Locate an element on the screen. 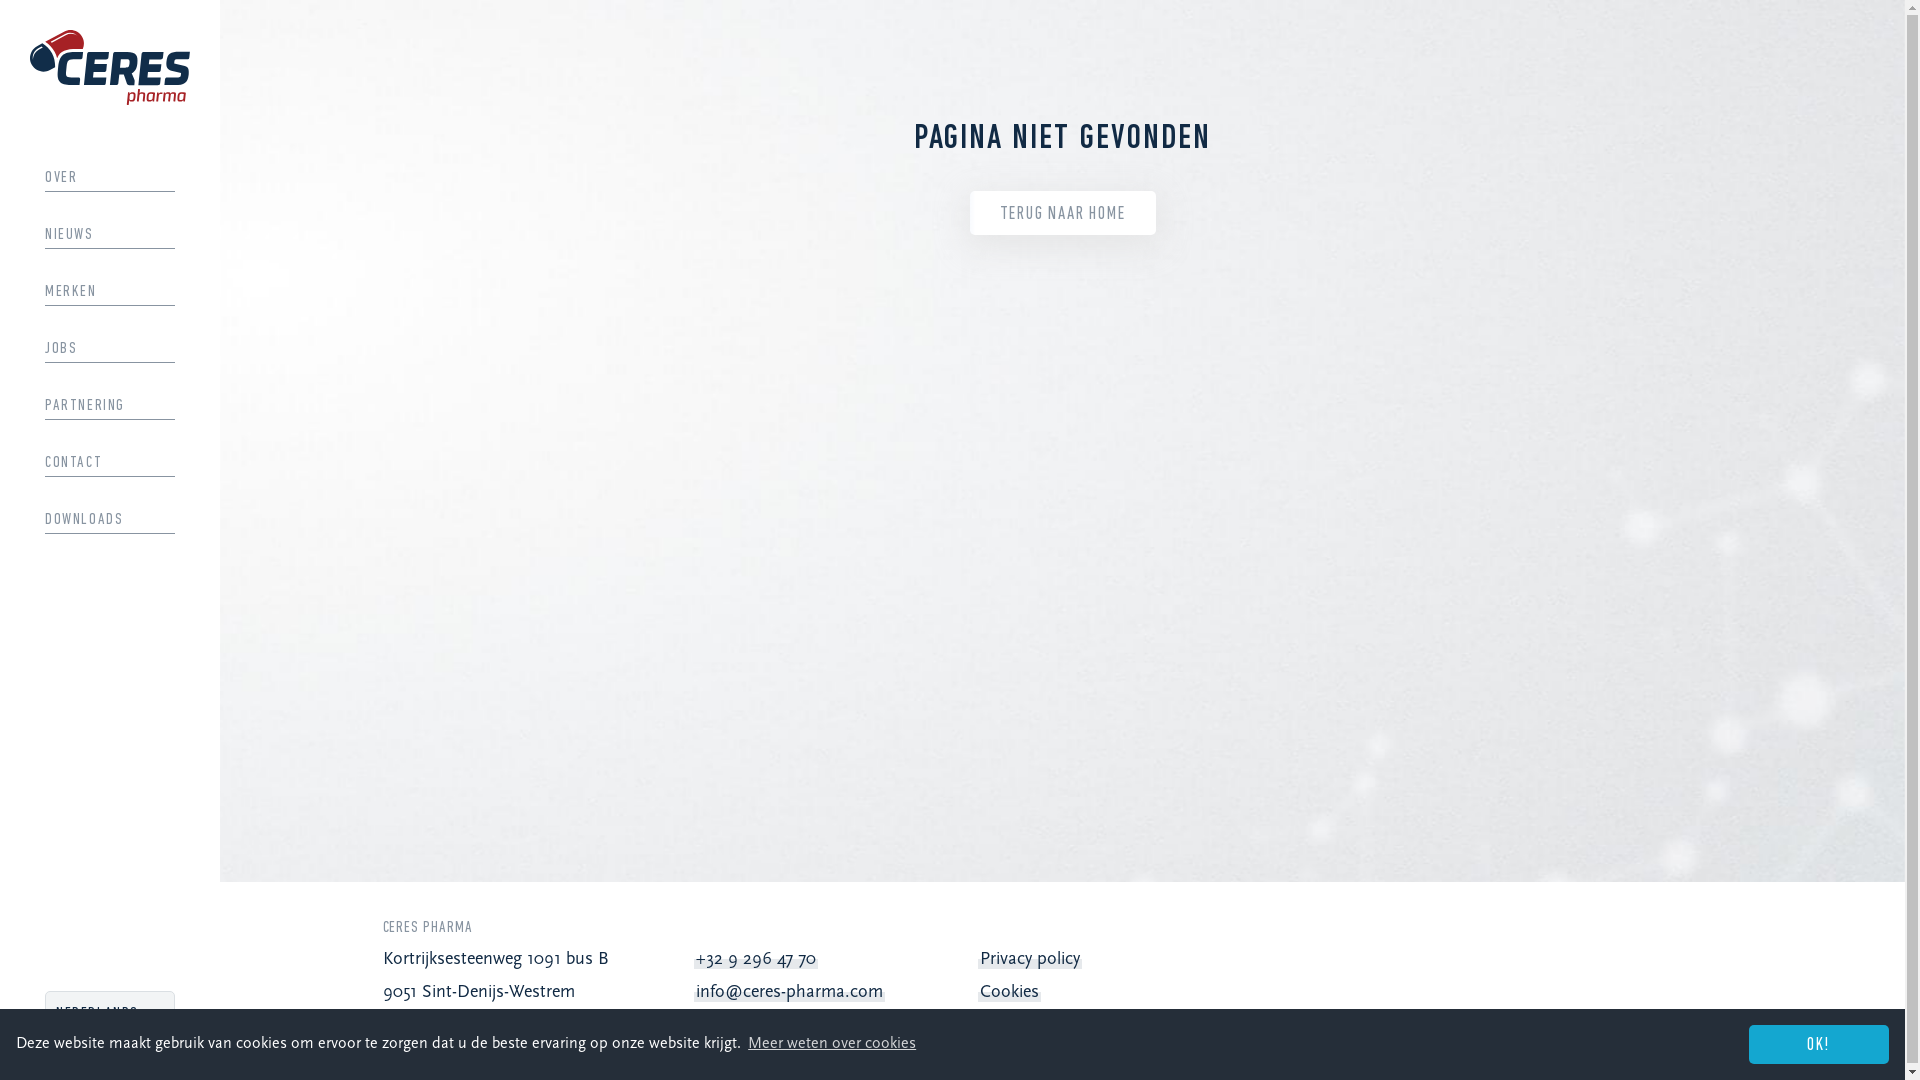 The height and width of the screenshot is (1080, 1920). Meer weten over cookies is located at coordinates (832, 1044).